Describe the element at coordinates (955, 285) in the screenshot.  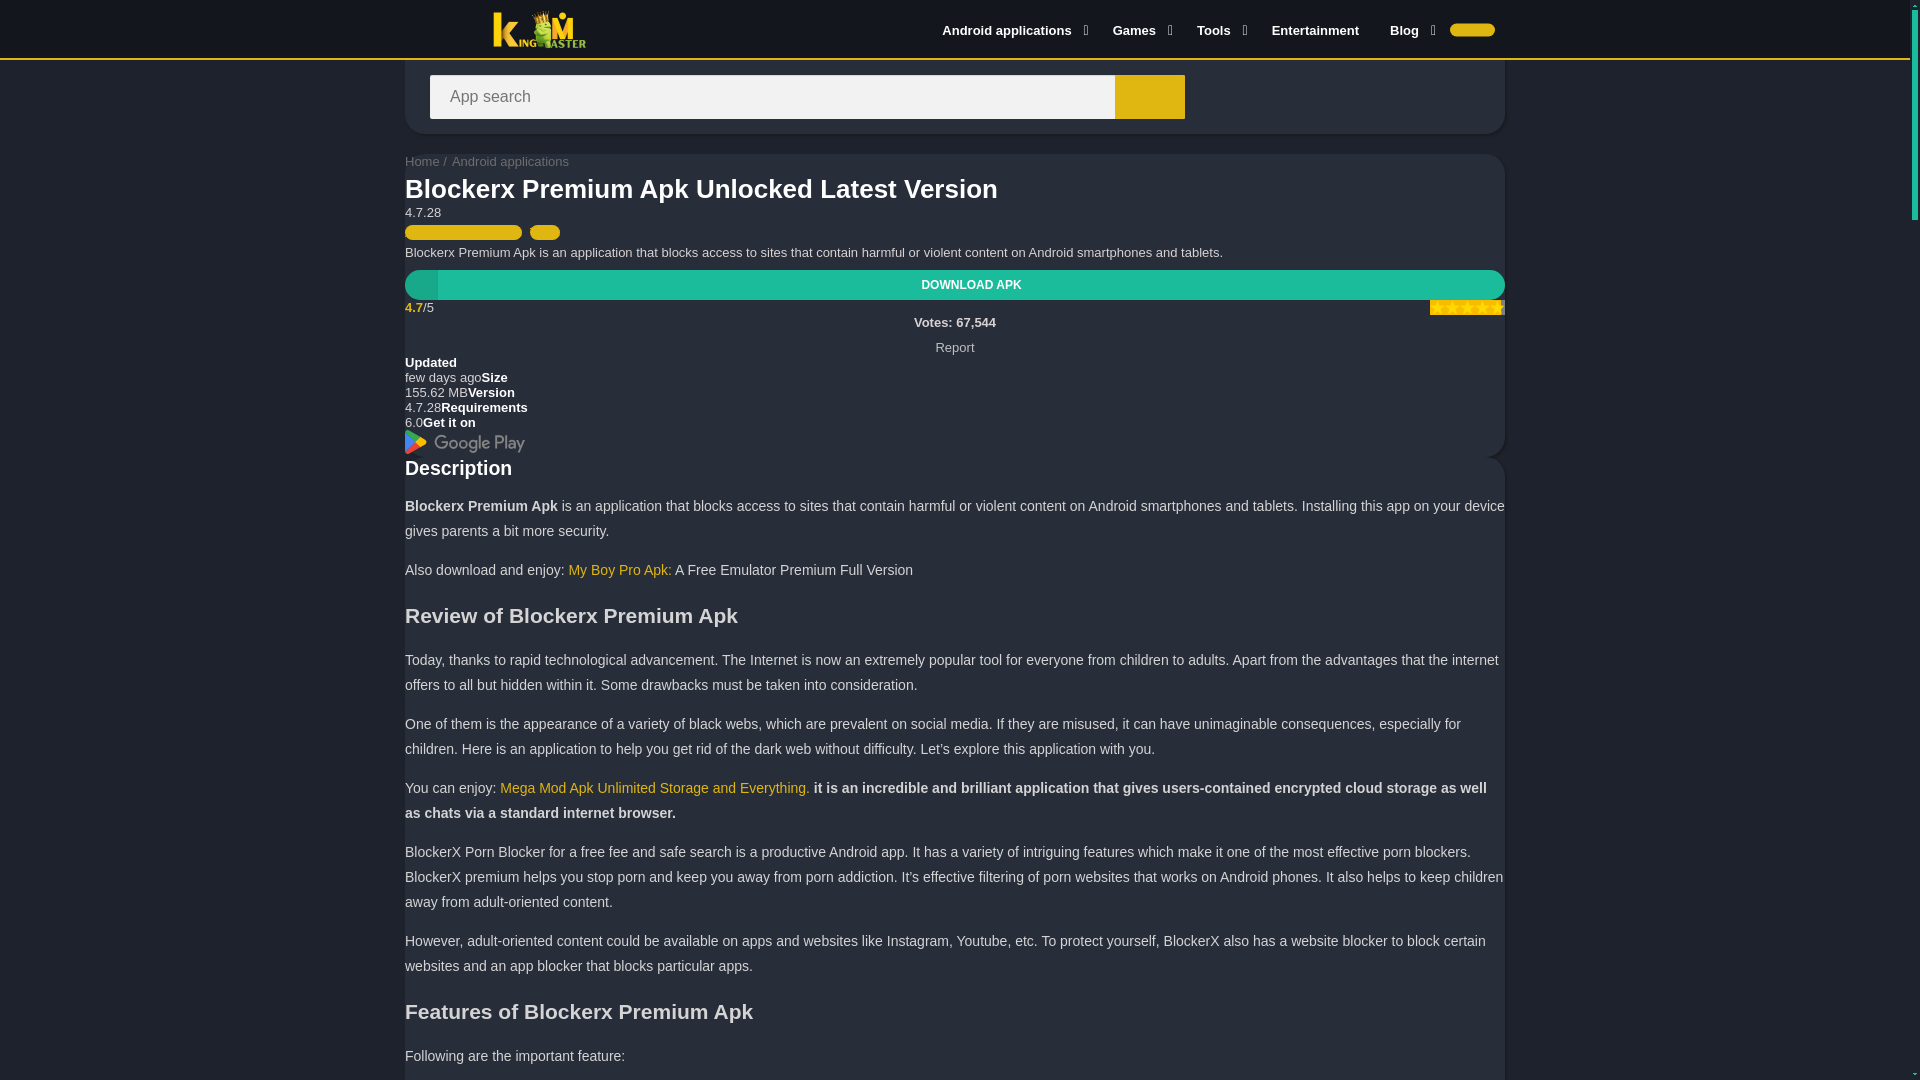
I see `Download APK` at that location.